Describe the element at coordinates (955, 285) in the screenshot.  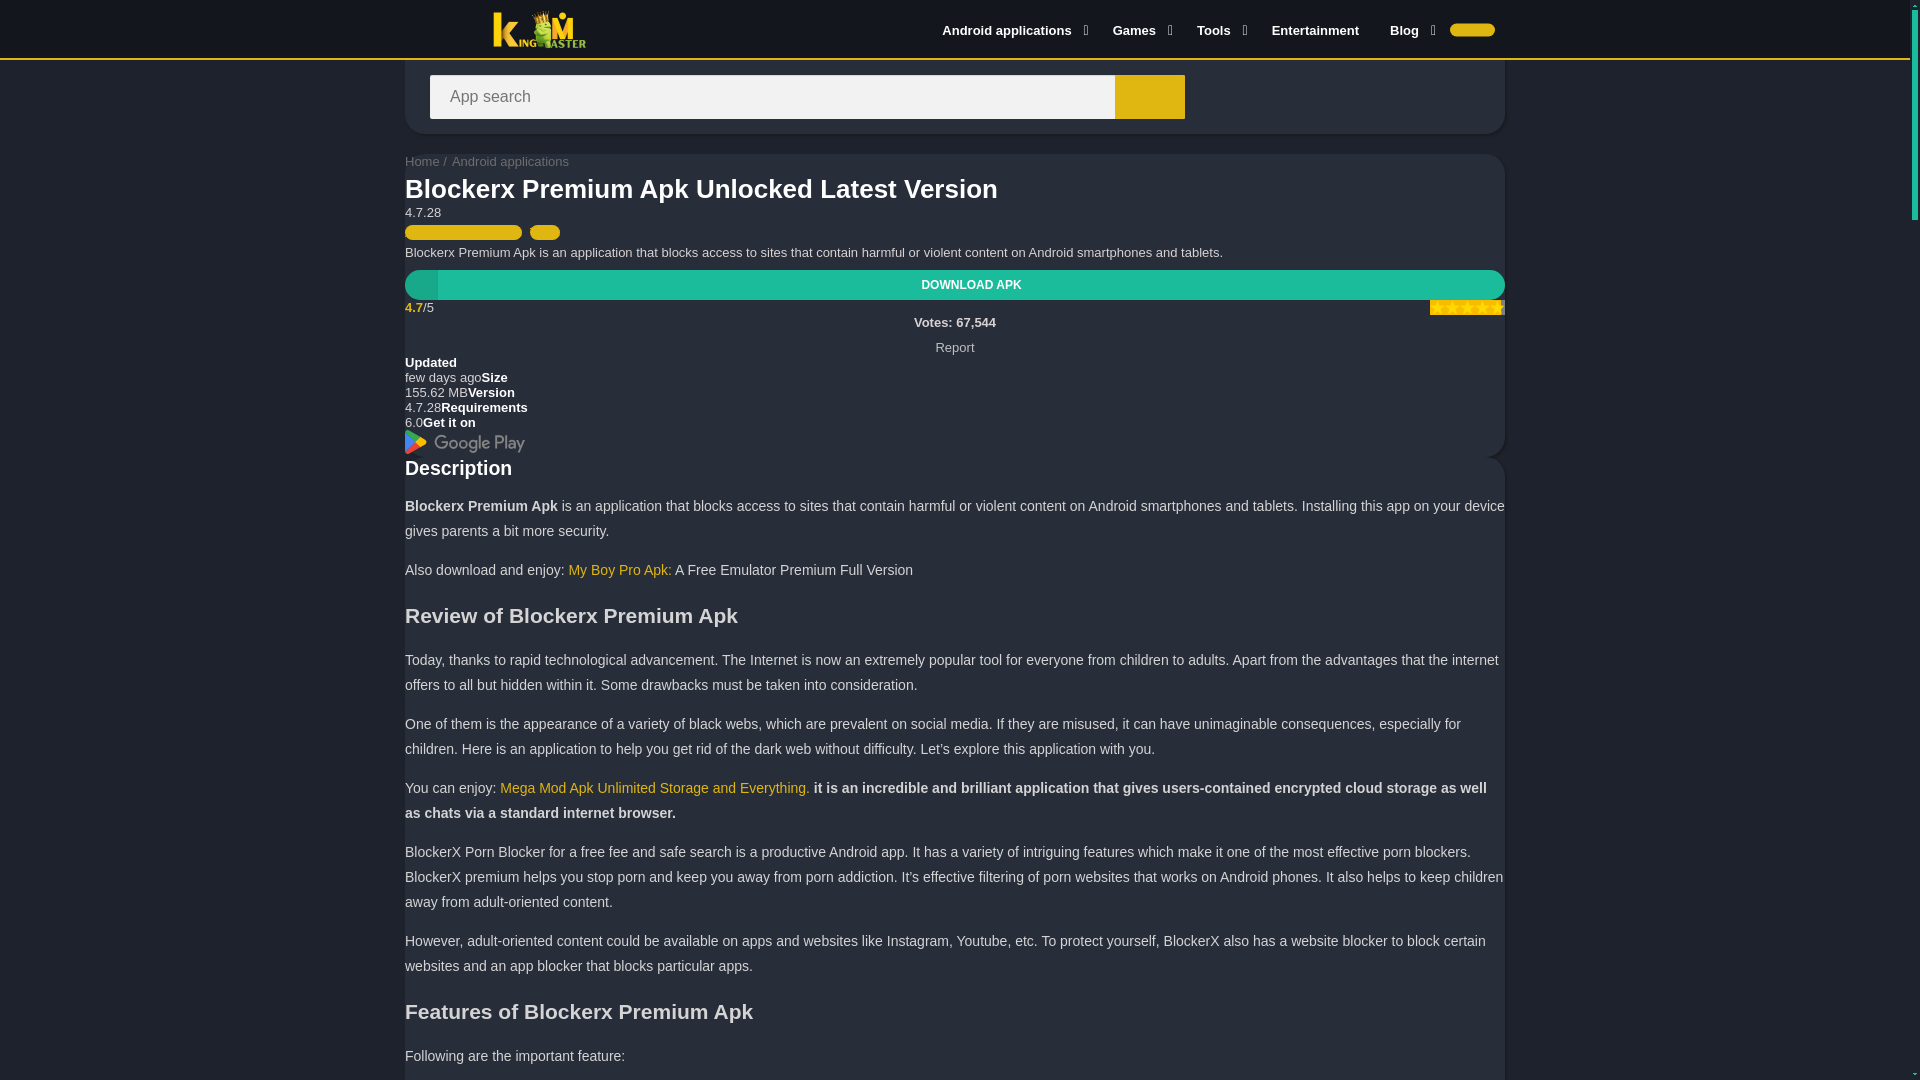
I see `Download APK` at that location.